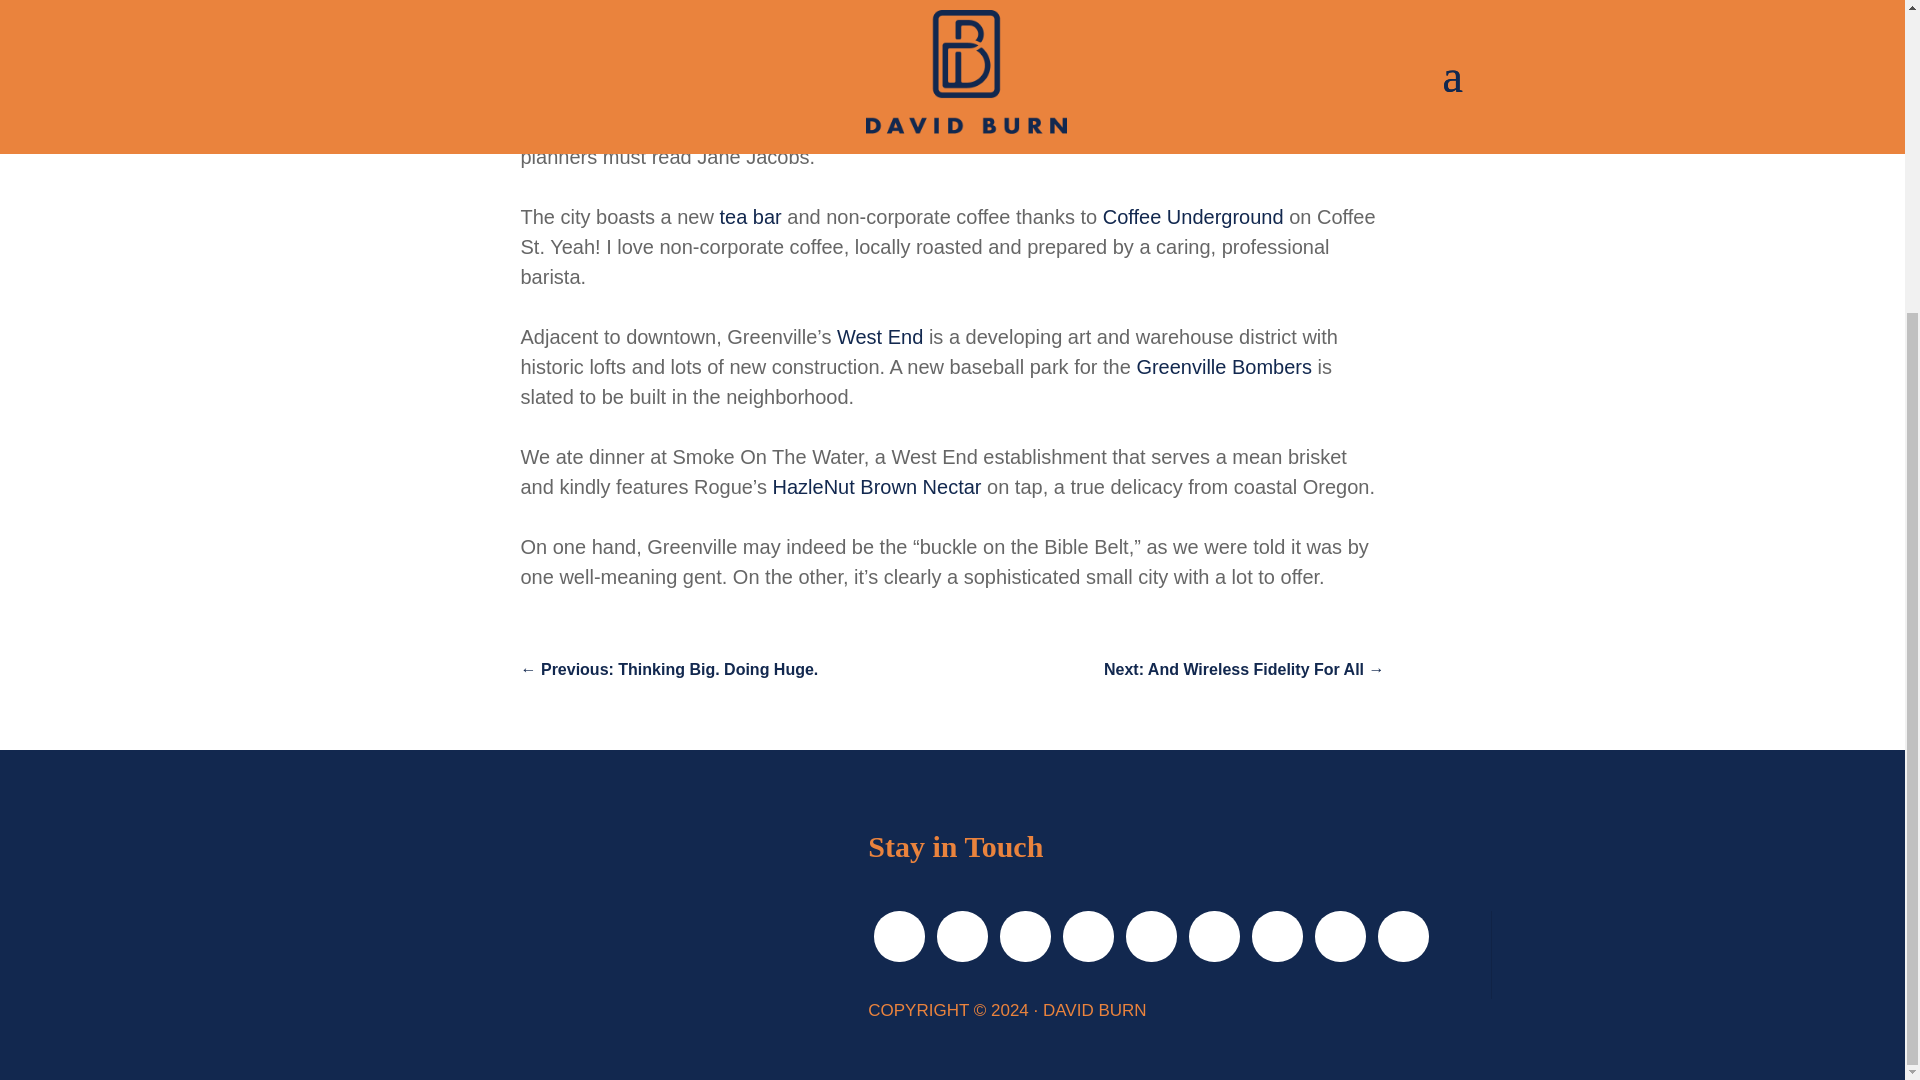  I want to click on HazleNut Brown Nectar, so click(877, 486).